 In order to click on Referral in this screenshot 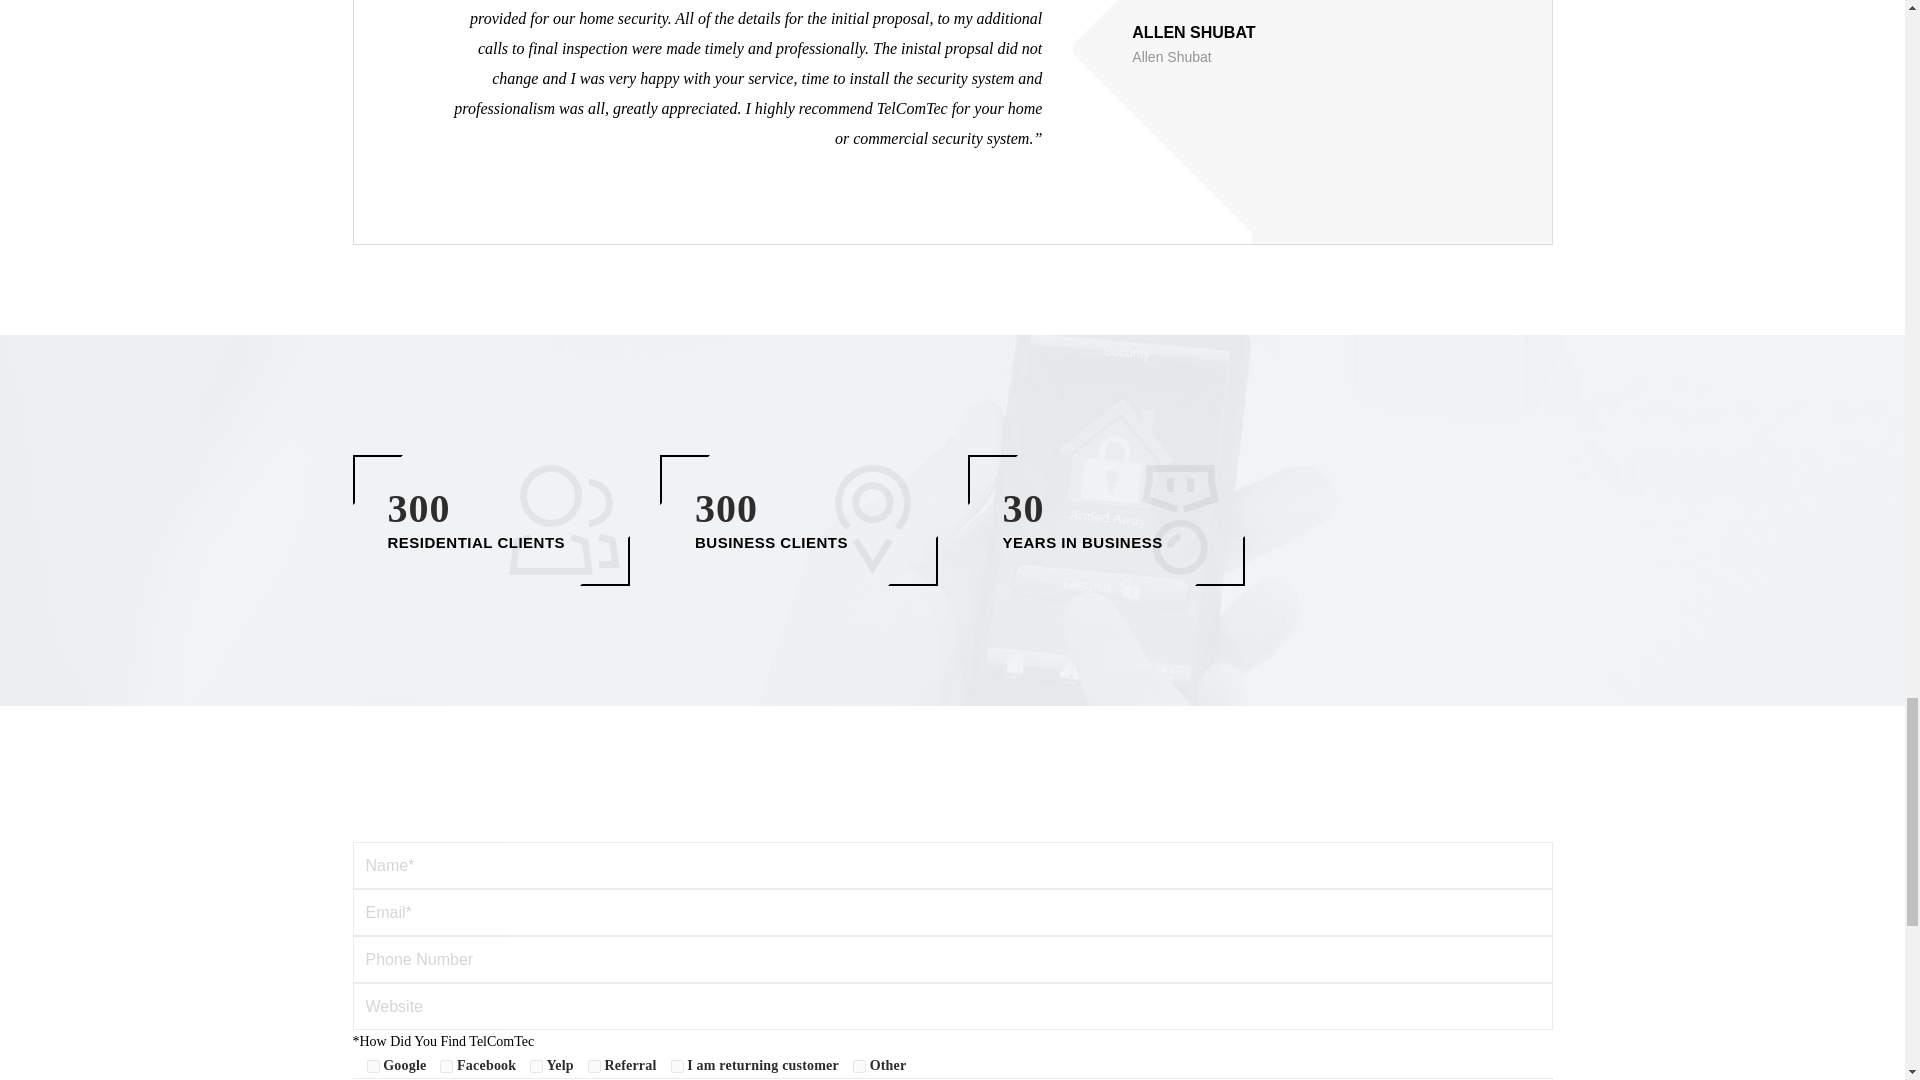, I will do `click(594, 1066)`.